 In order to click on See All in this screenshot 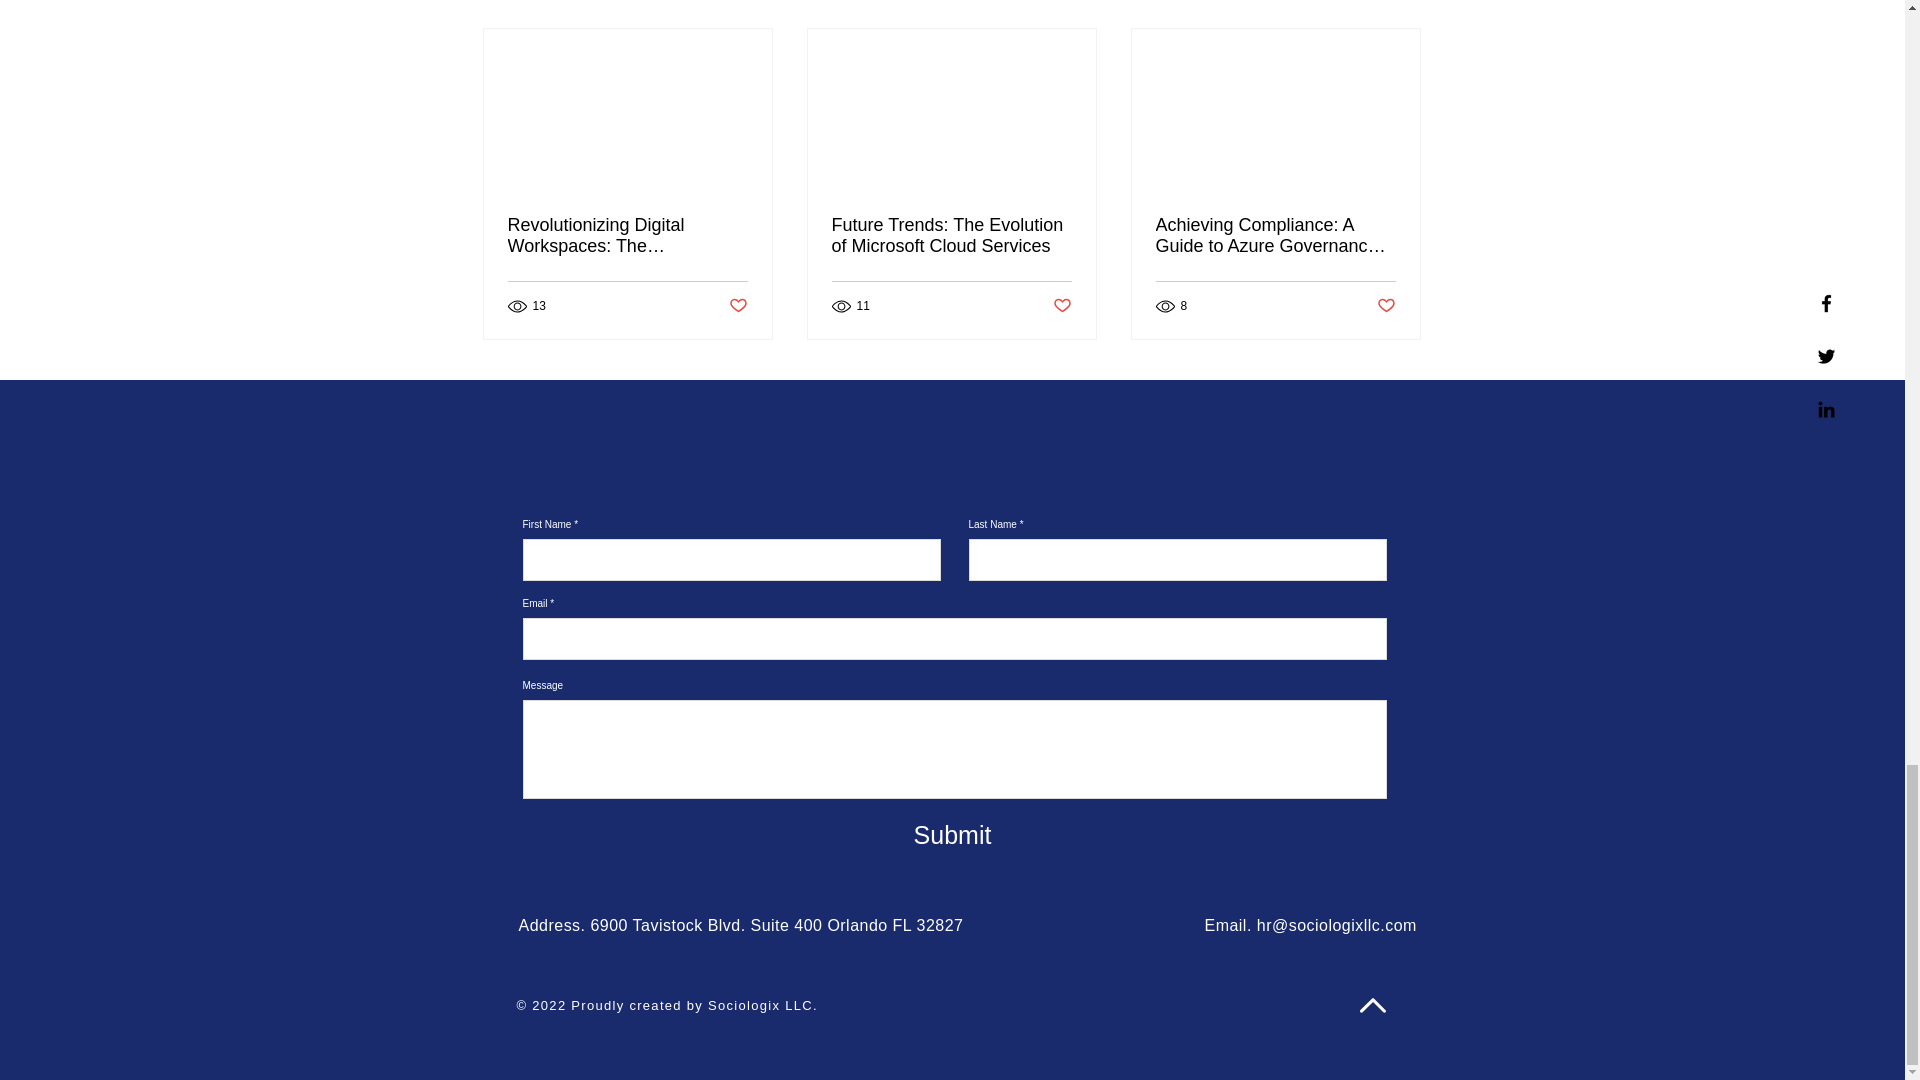, I will do `click(1400, 4)`.